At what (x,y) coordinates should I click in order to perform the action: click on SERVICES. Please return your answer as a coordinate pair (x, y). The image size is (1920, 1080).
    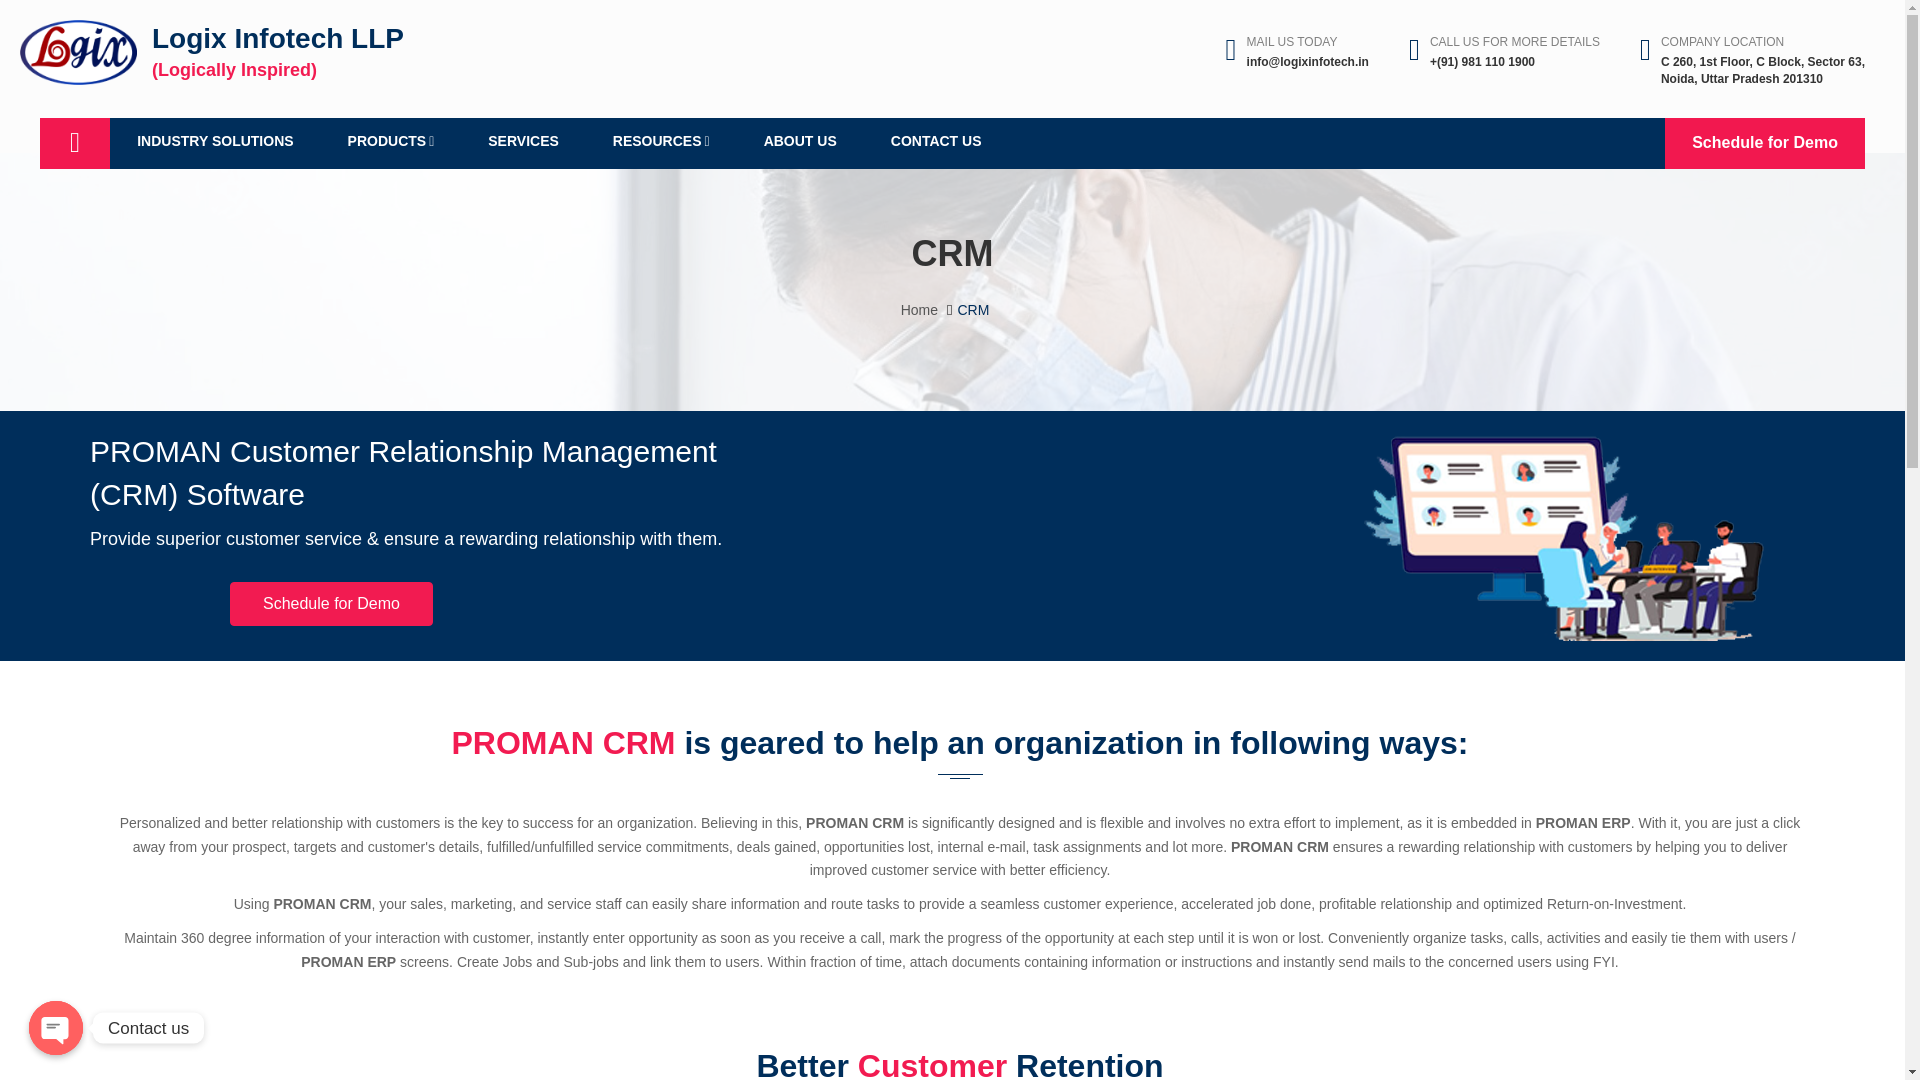
    Looking at the image, I should click on (522, 142).